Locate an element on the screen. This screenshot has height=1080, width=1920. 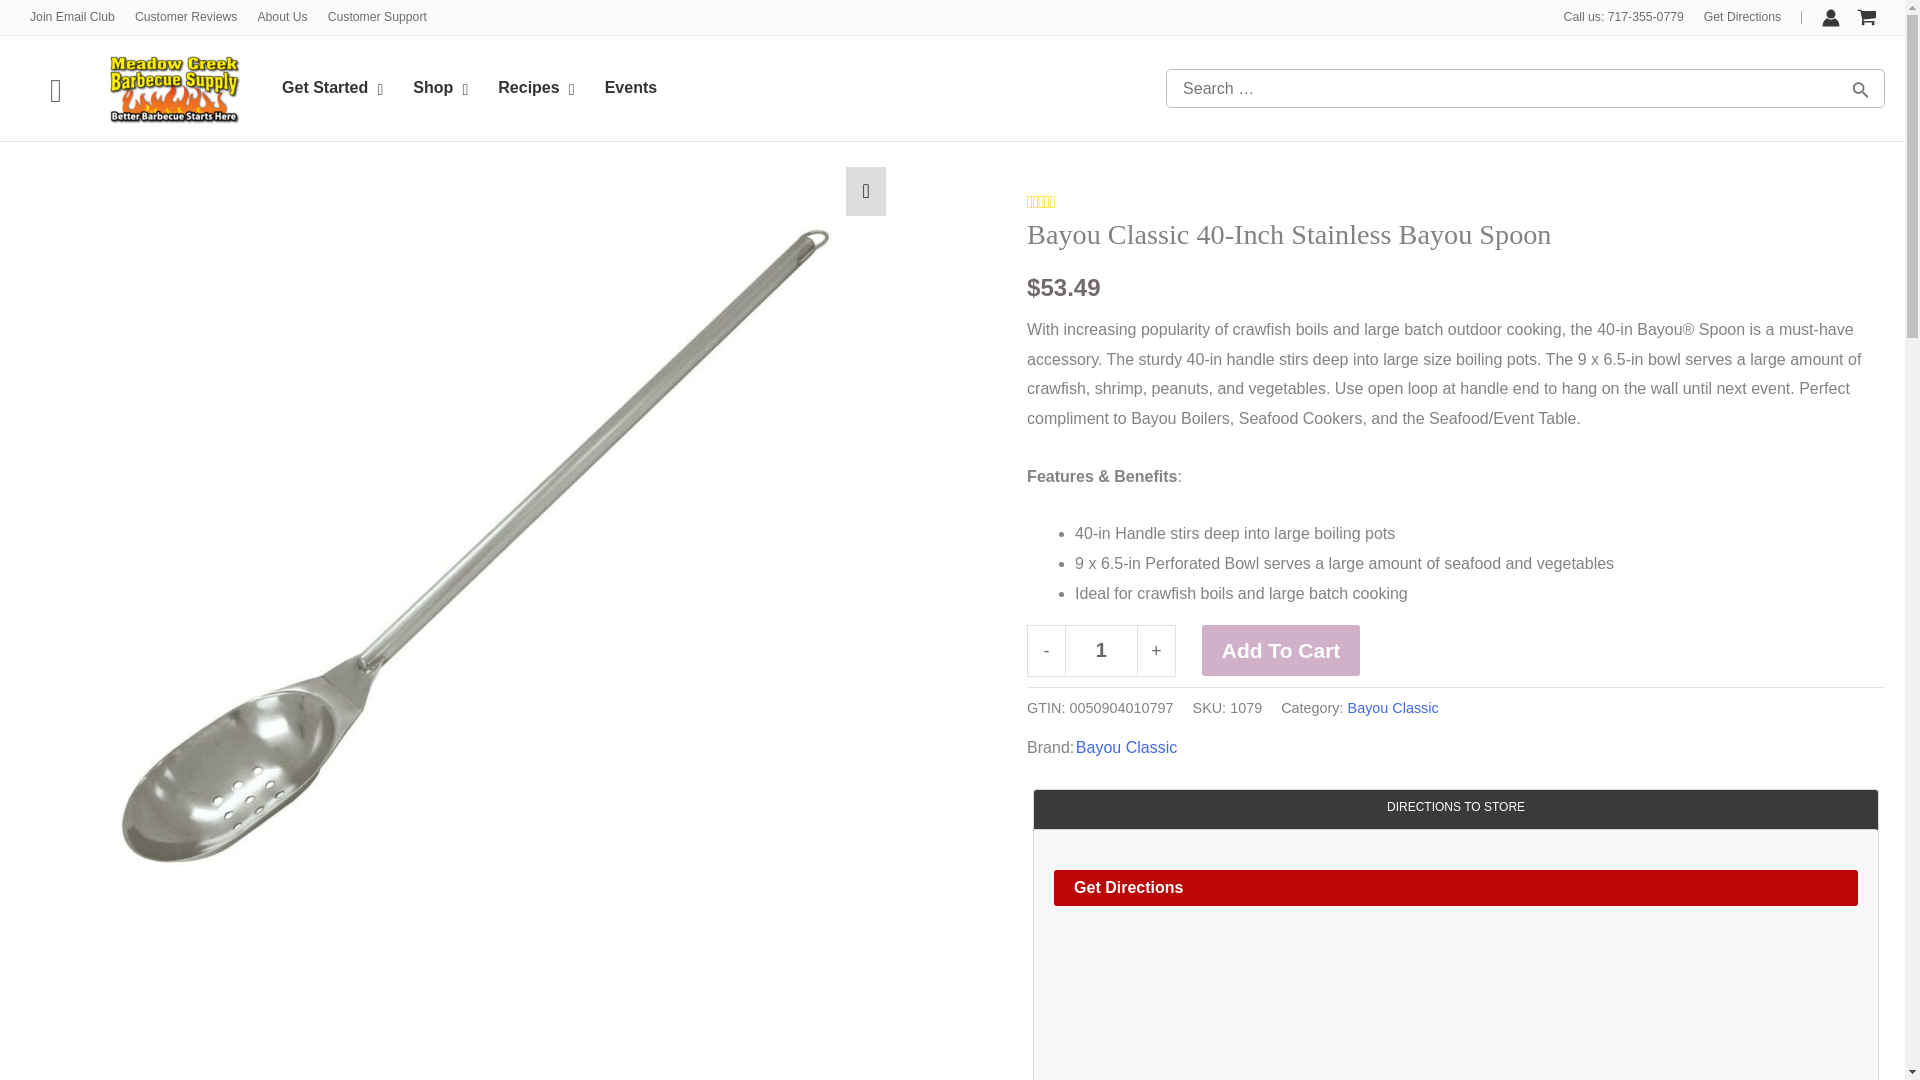
1 is located at coordinates (378, 17).